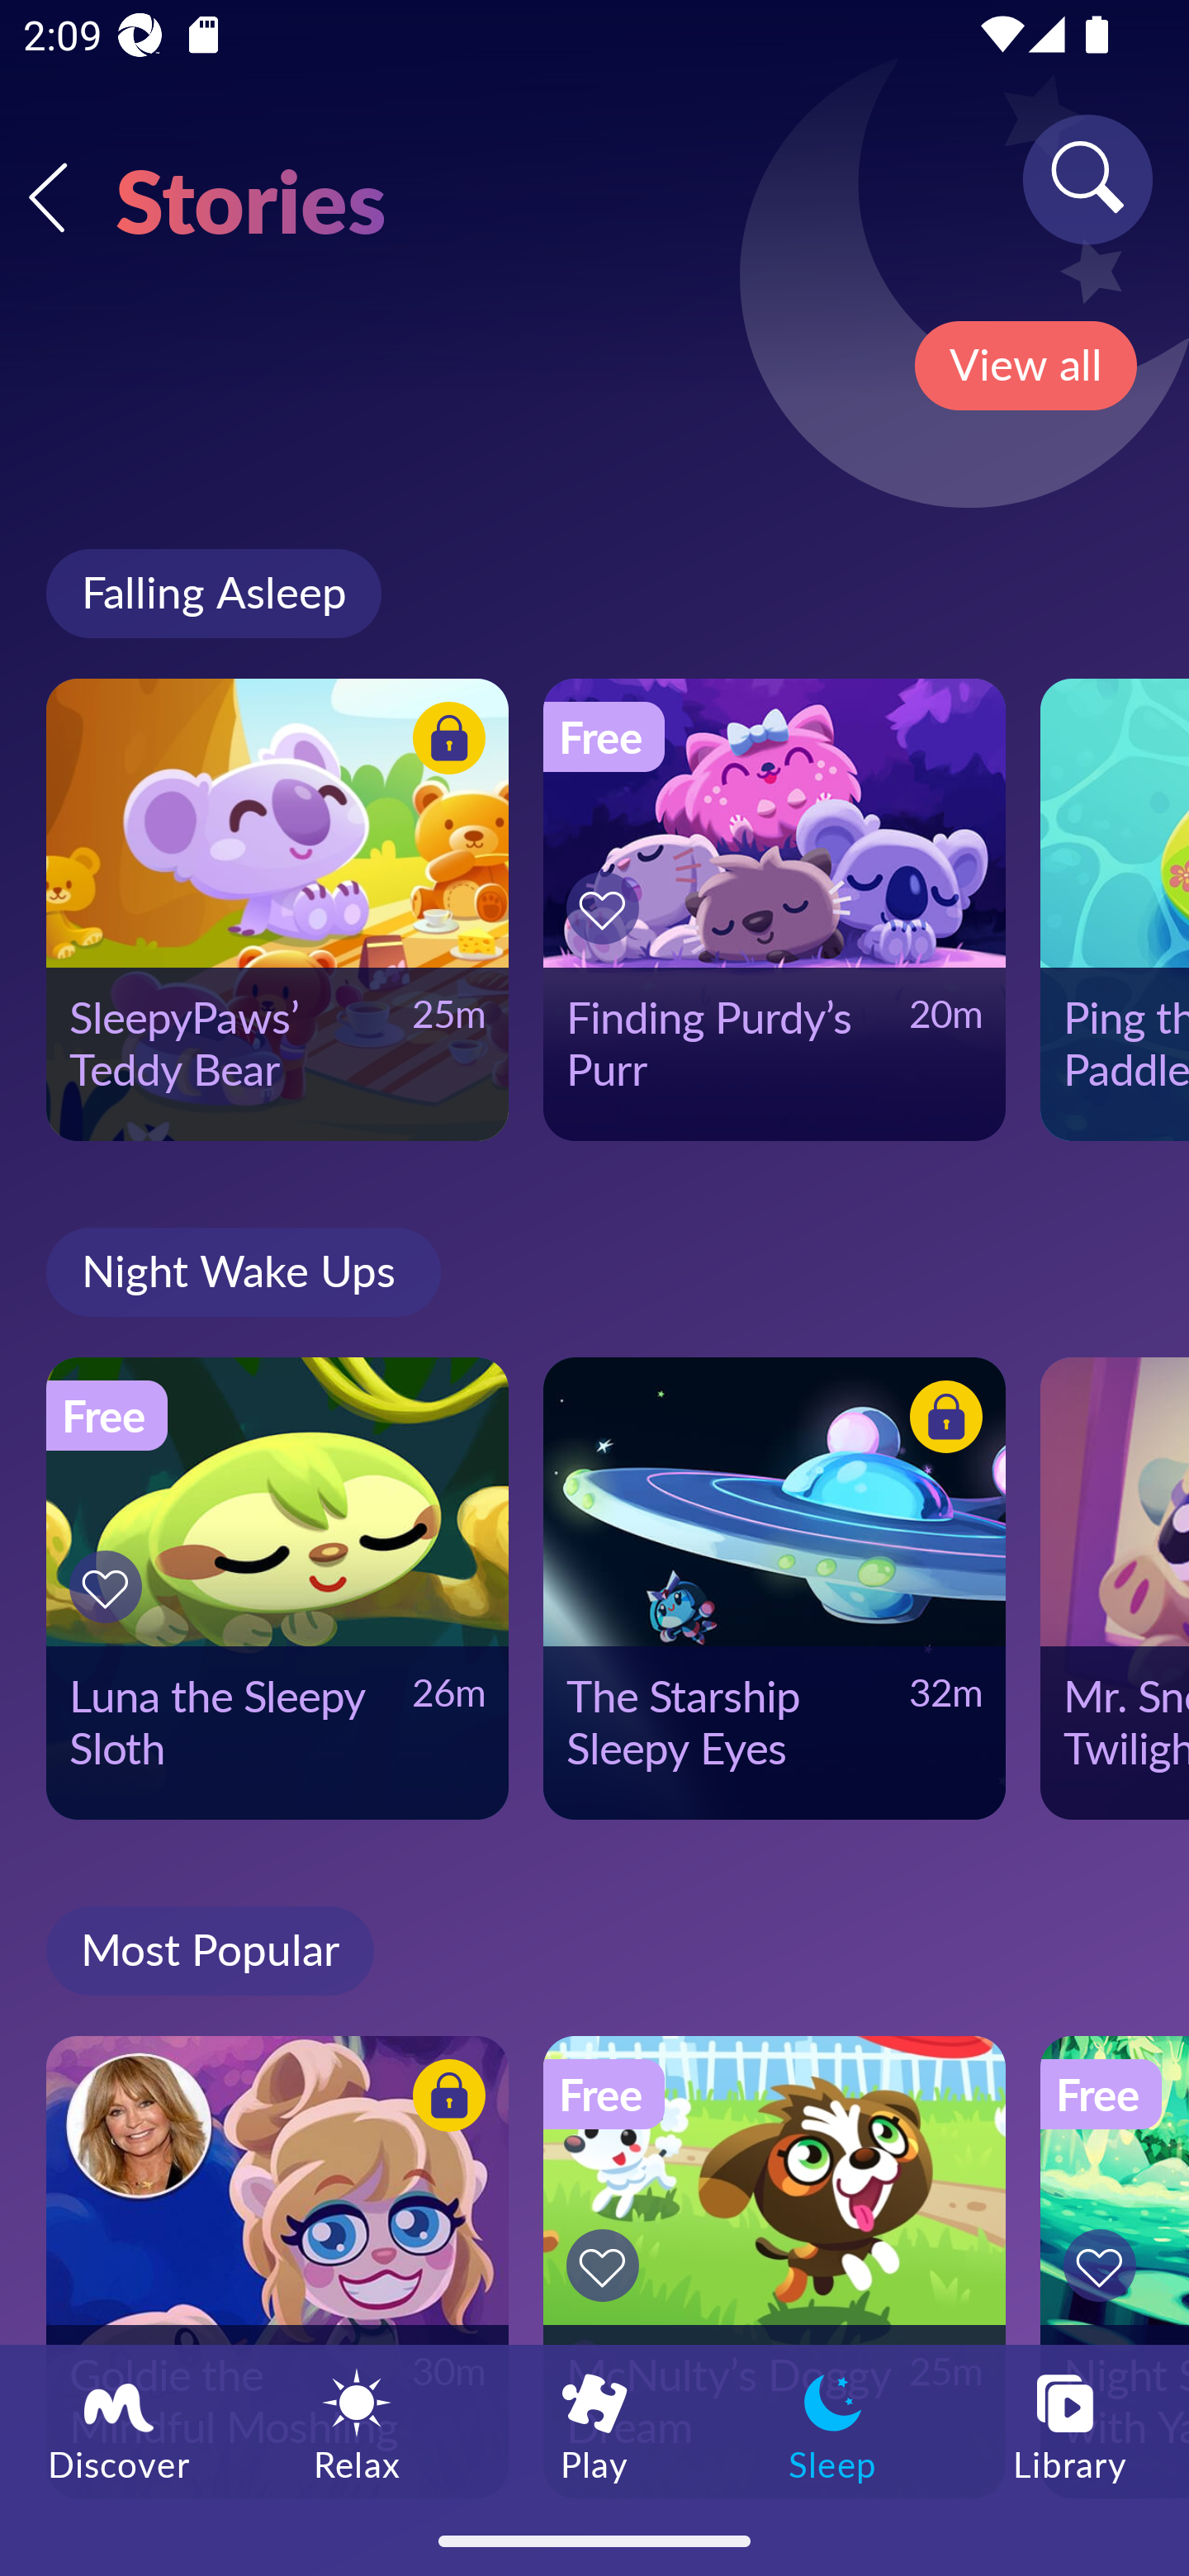  Describe the element at coordinates (608, 908) in the screenshot. I see `Button` at that location.